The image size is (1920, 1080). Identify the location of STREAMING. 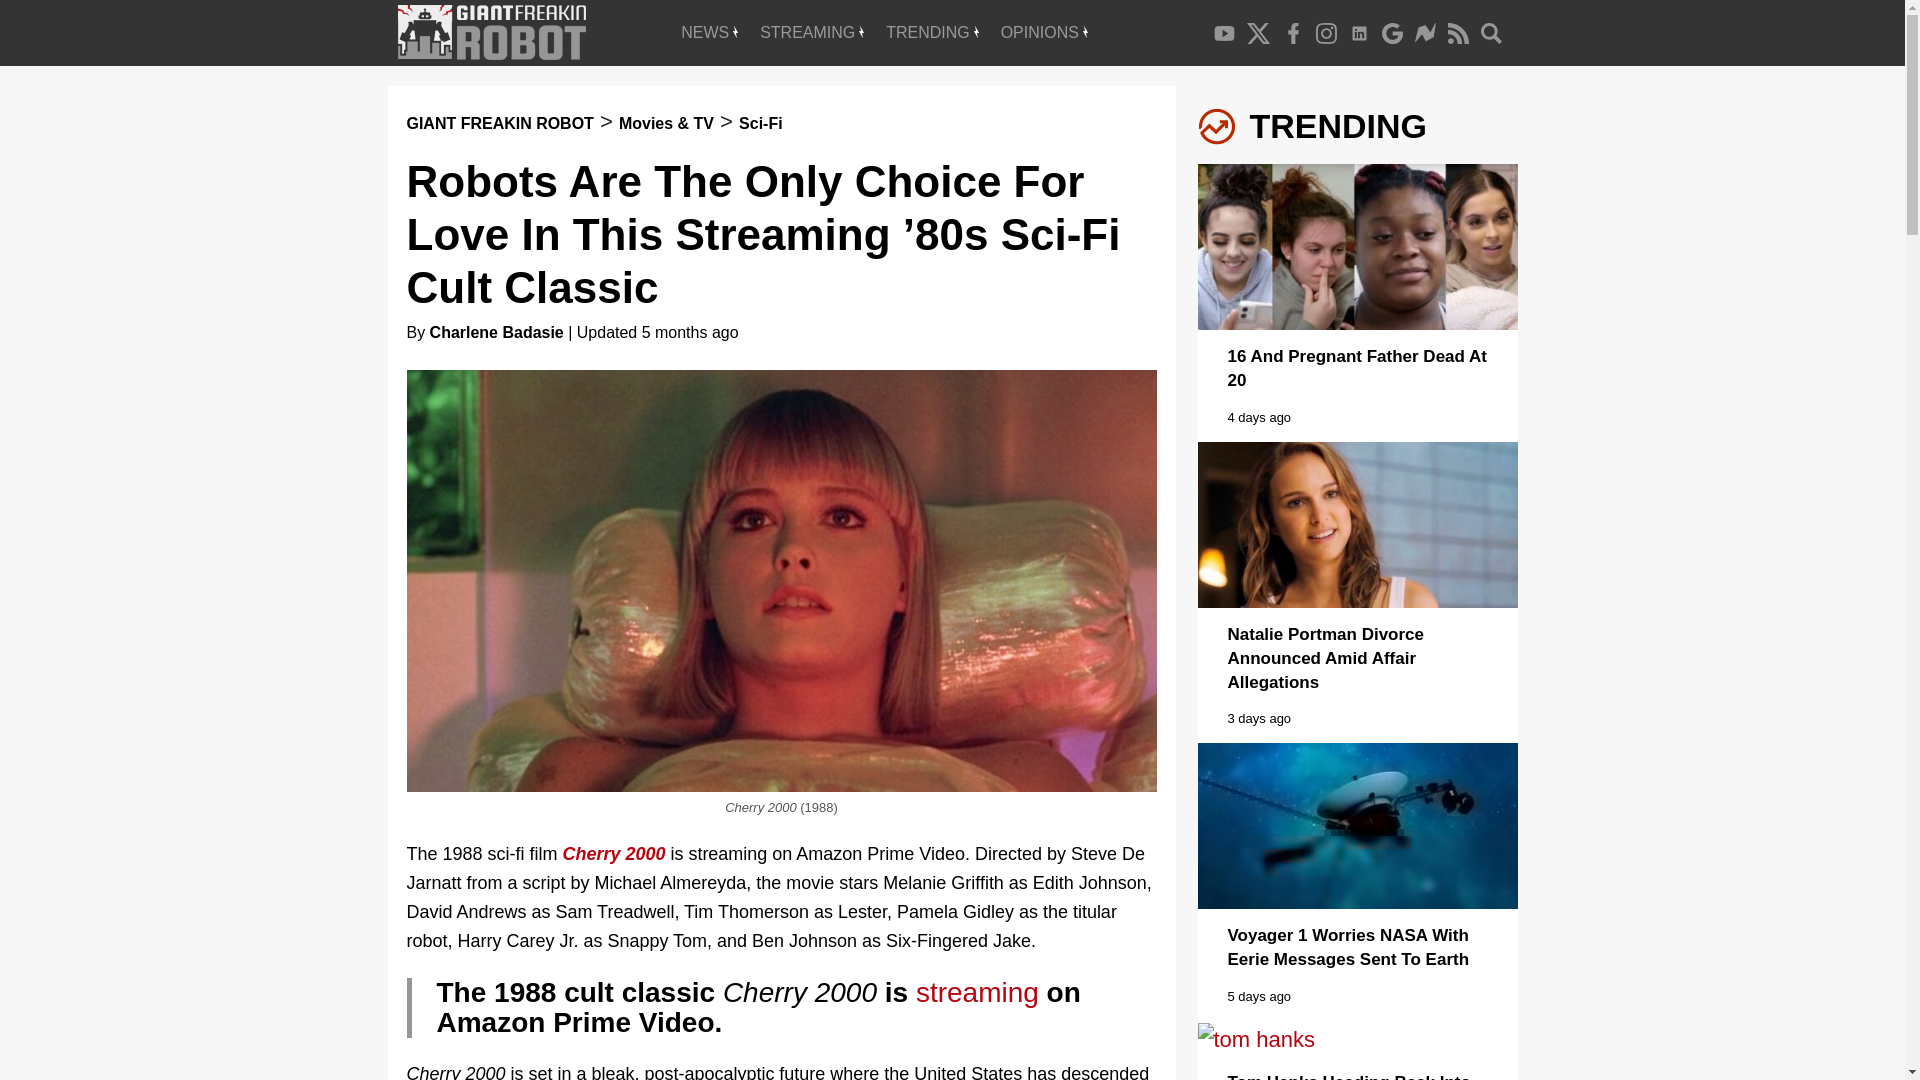
(812, 32).